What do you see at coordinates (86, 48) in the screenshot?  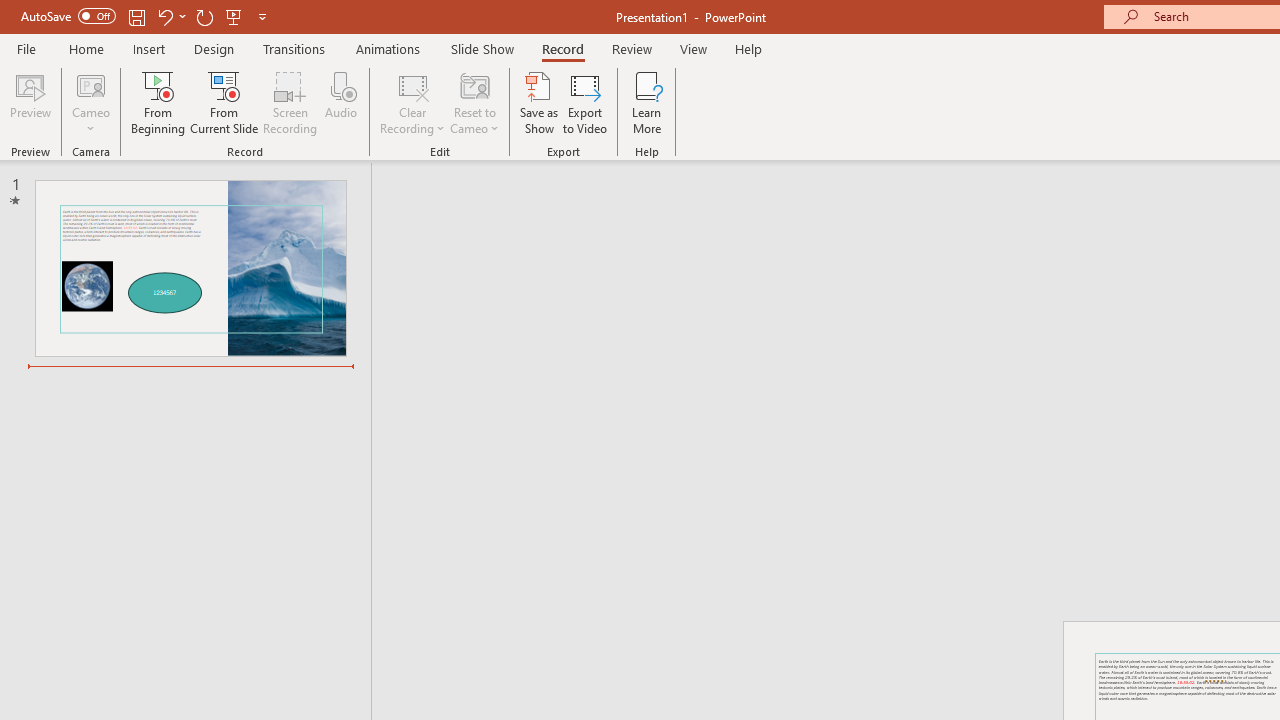 I see `Home` at bounding box center [86, 48].